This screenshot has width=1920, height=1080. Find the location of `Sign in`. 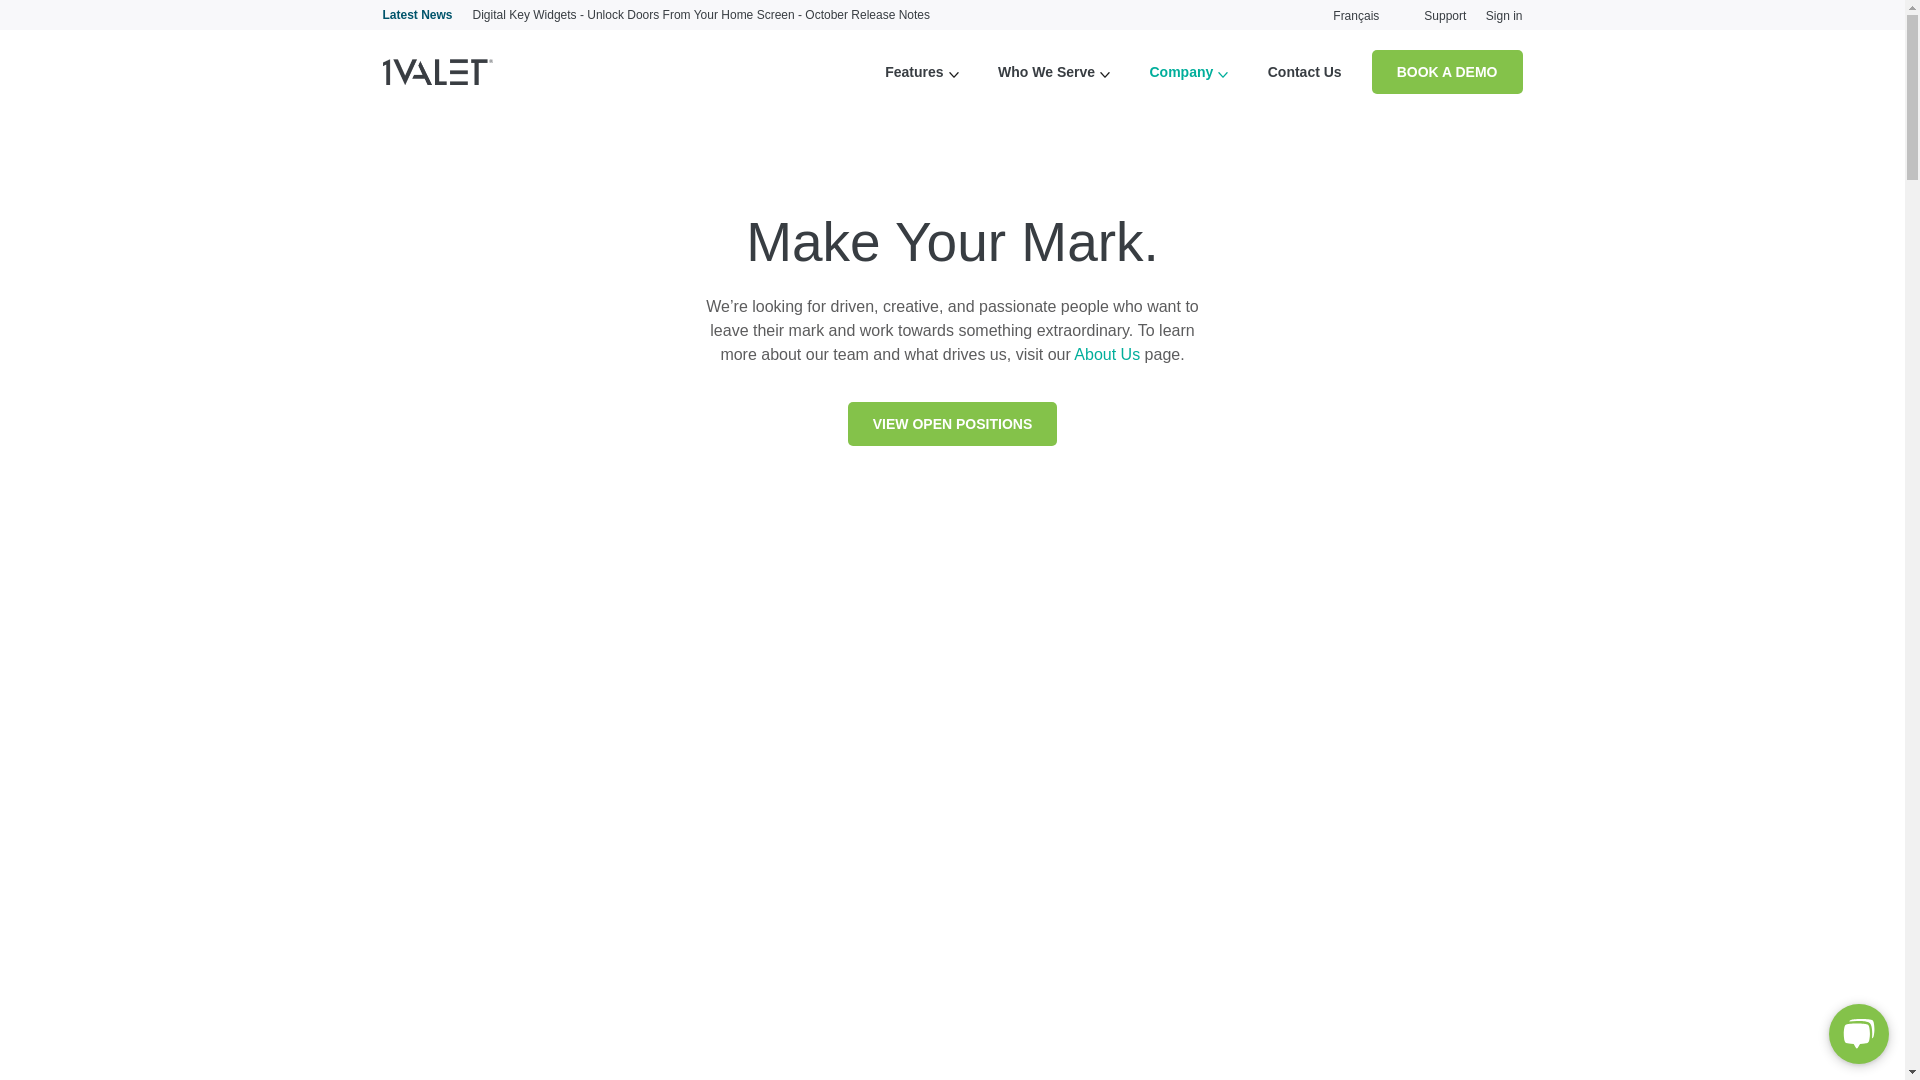

Sign in is located at coordinates (1504, 16).